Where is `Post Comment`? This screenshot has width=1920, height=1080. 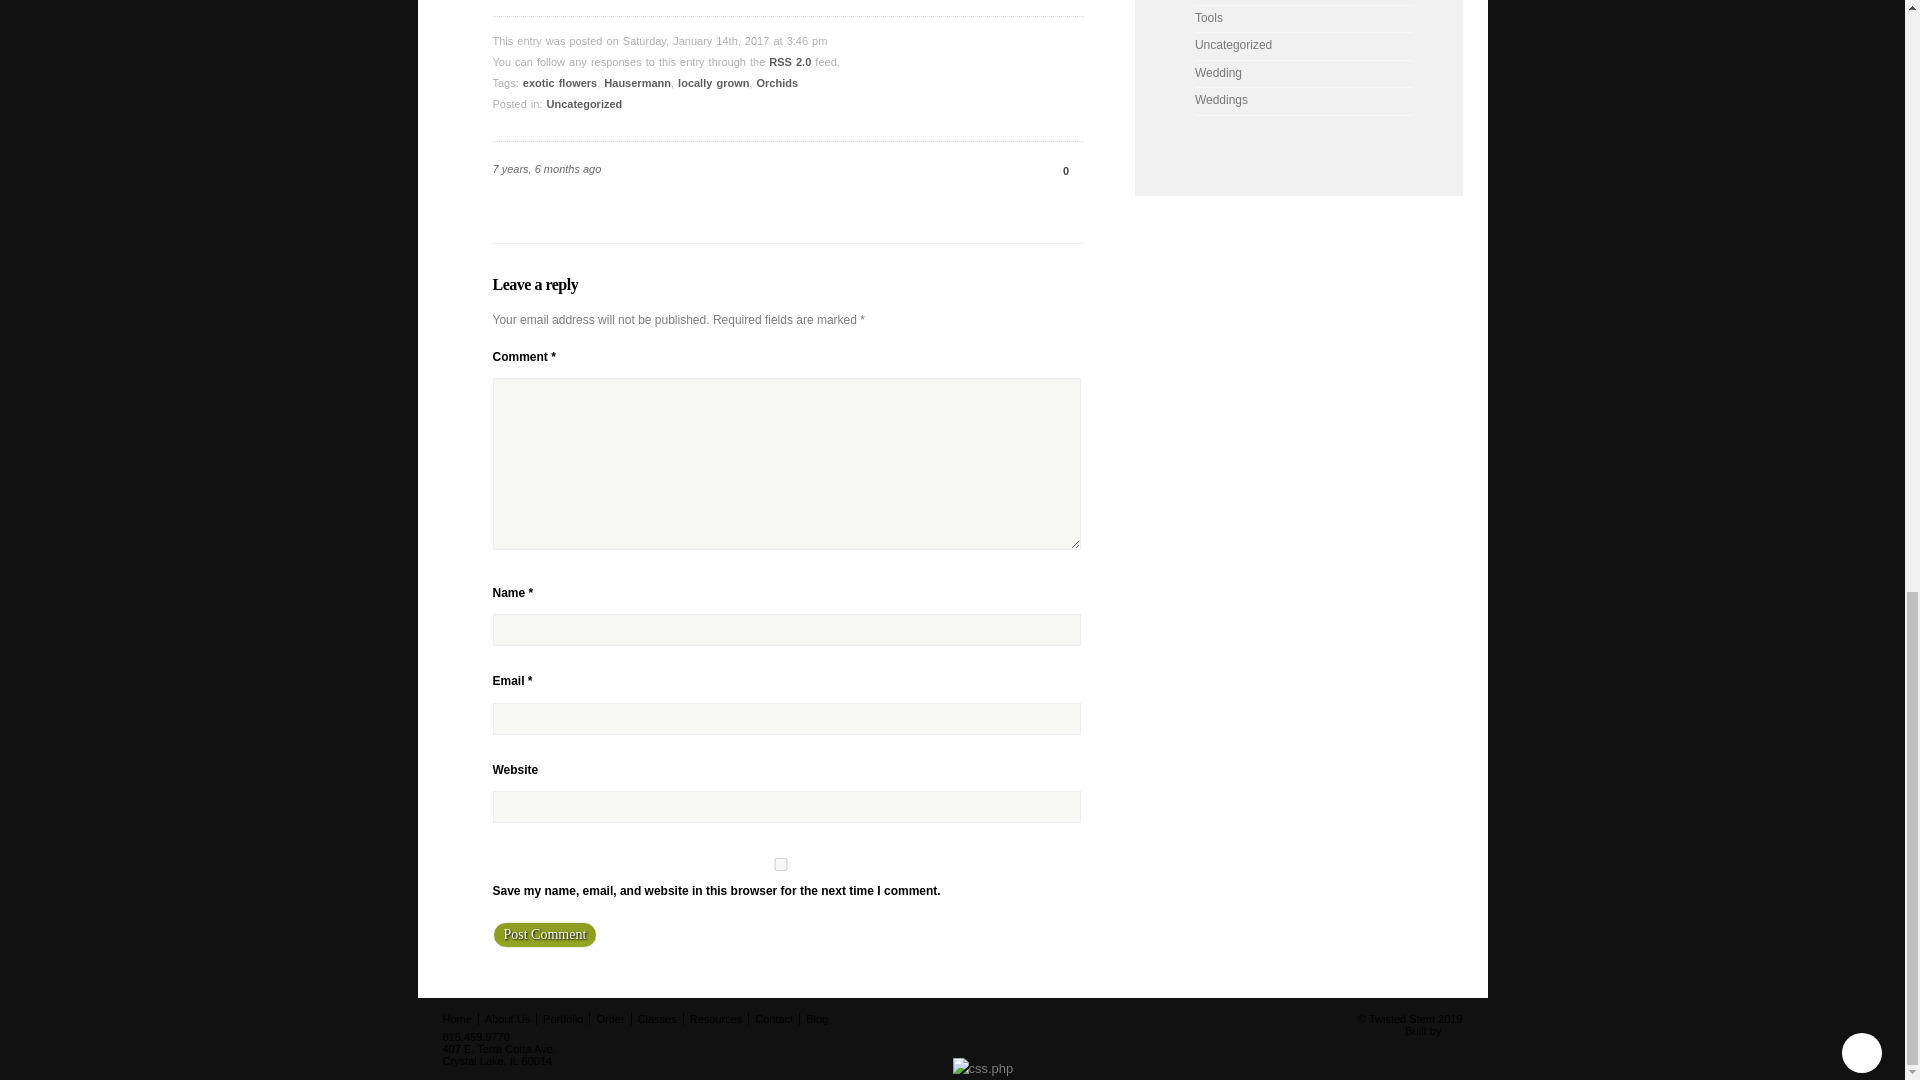
Post Comment is located at coordinates (544, 935).